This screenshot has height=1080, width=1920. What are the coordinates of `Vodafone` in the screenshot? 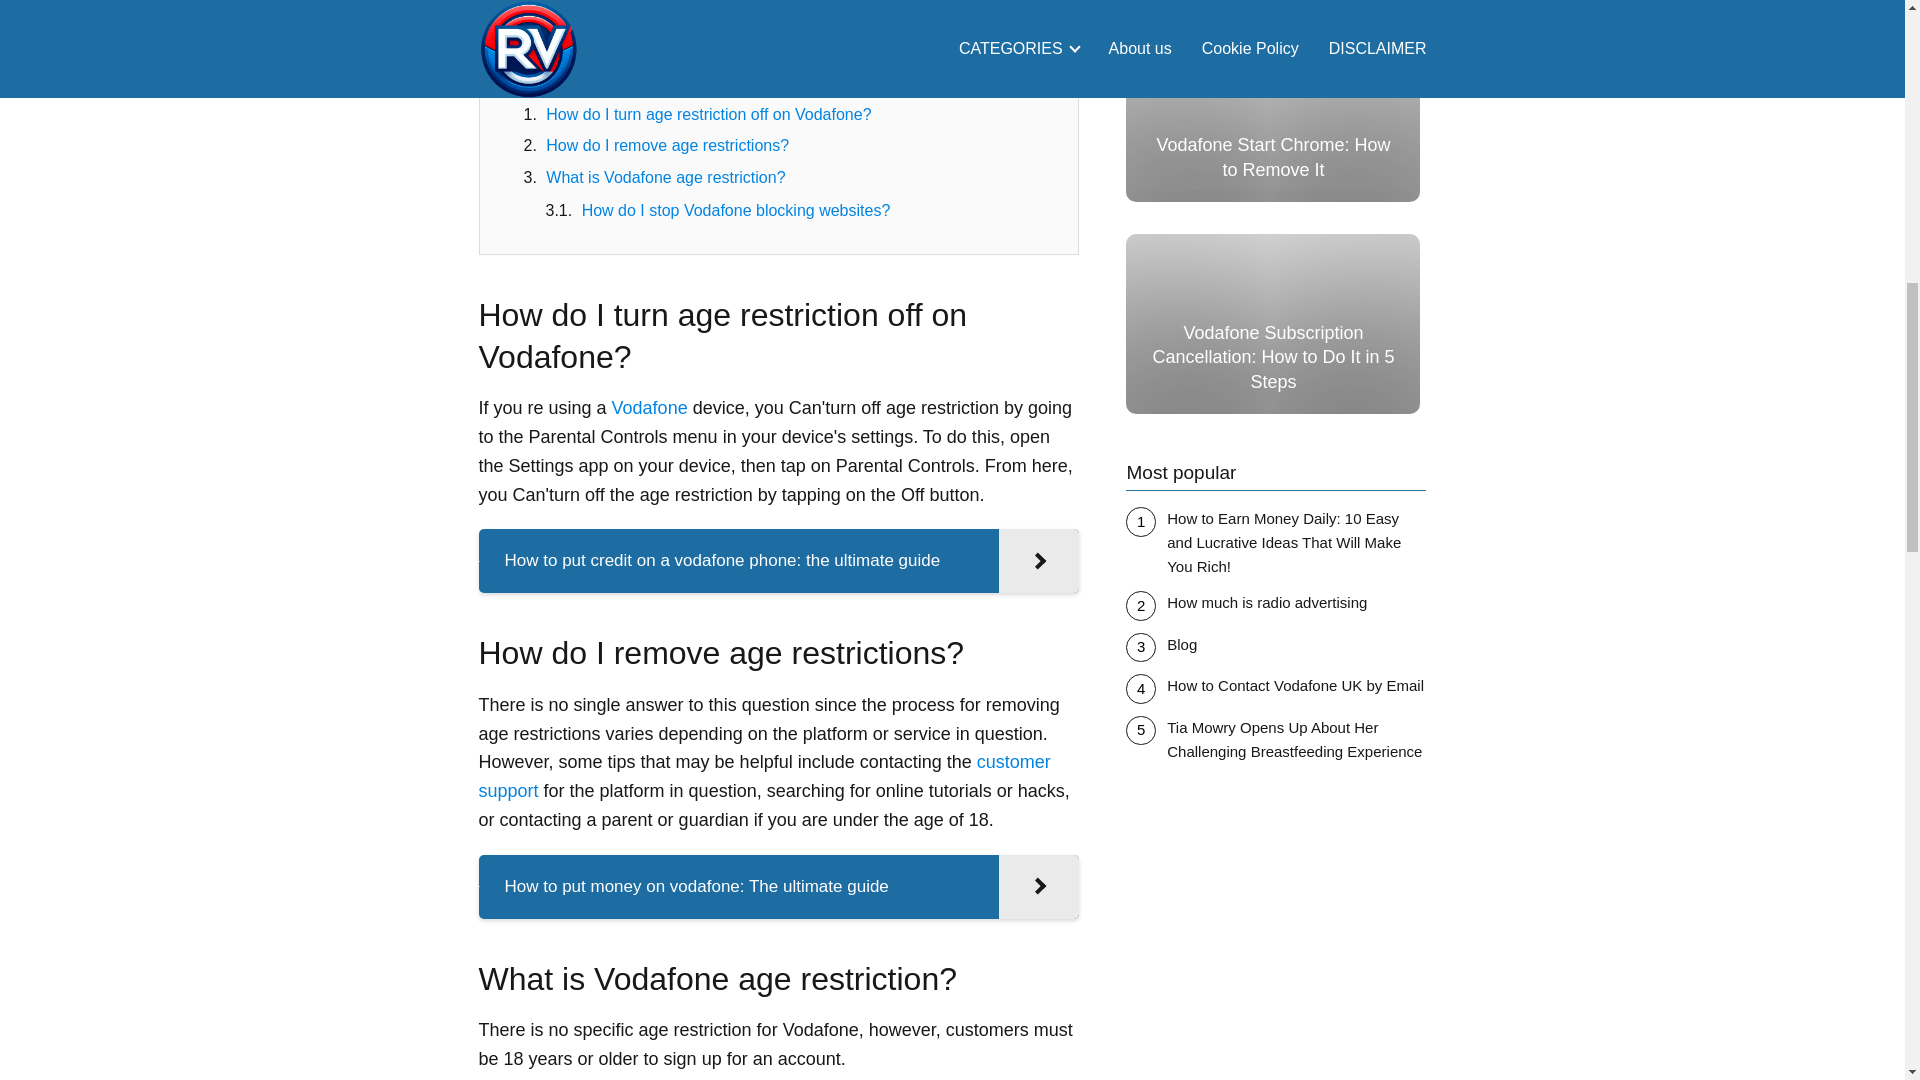 It's located at (650, 408).